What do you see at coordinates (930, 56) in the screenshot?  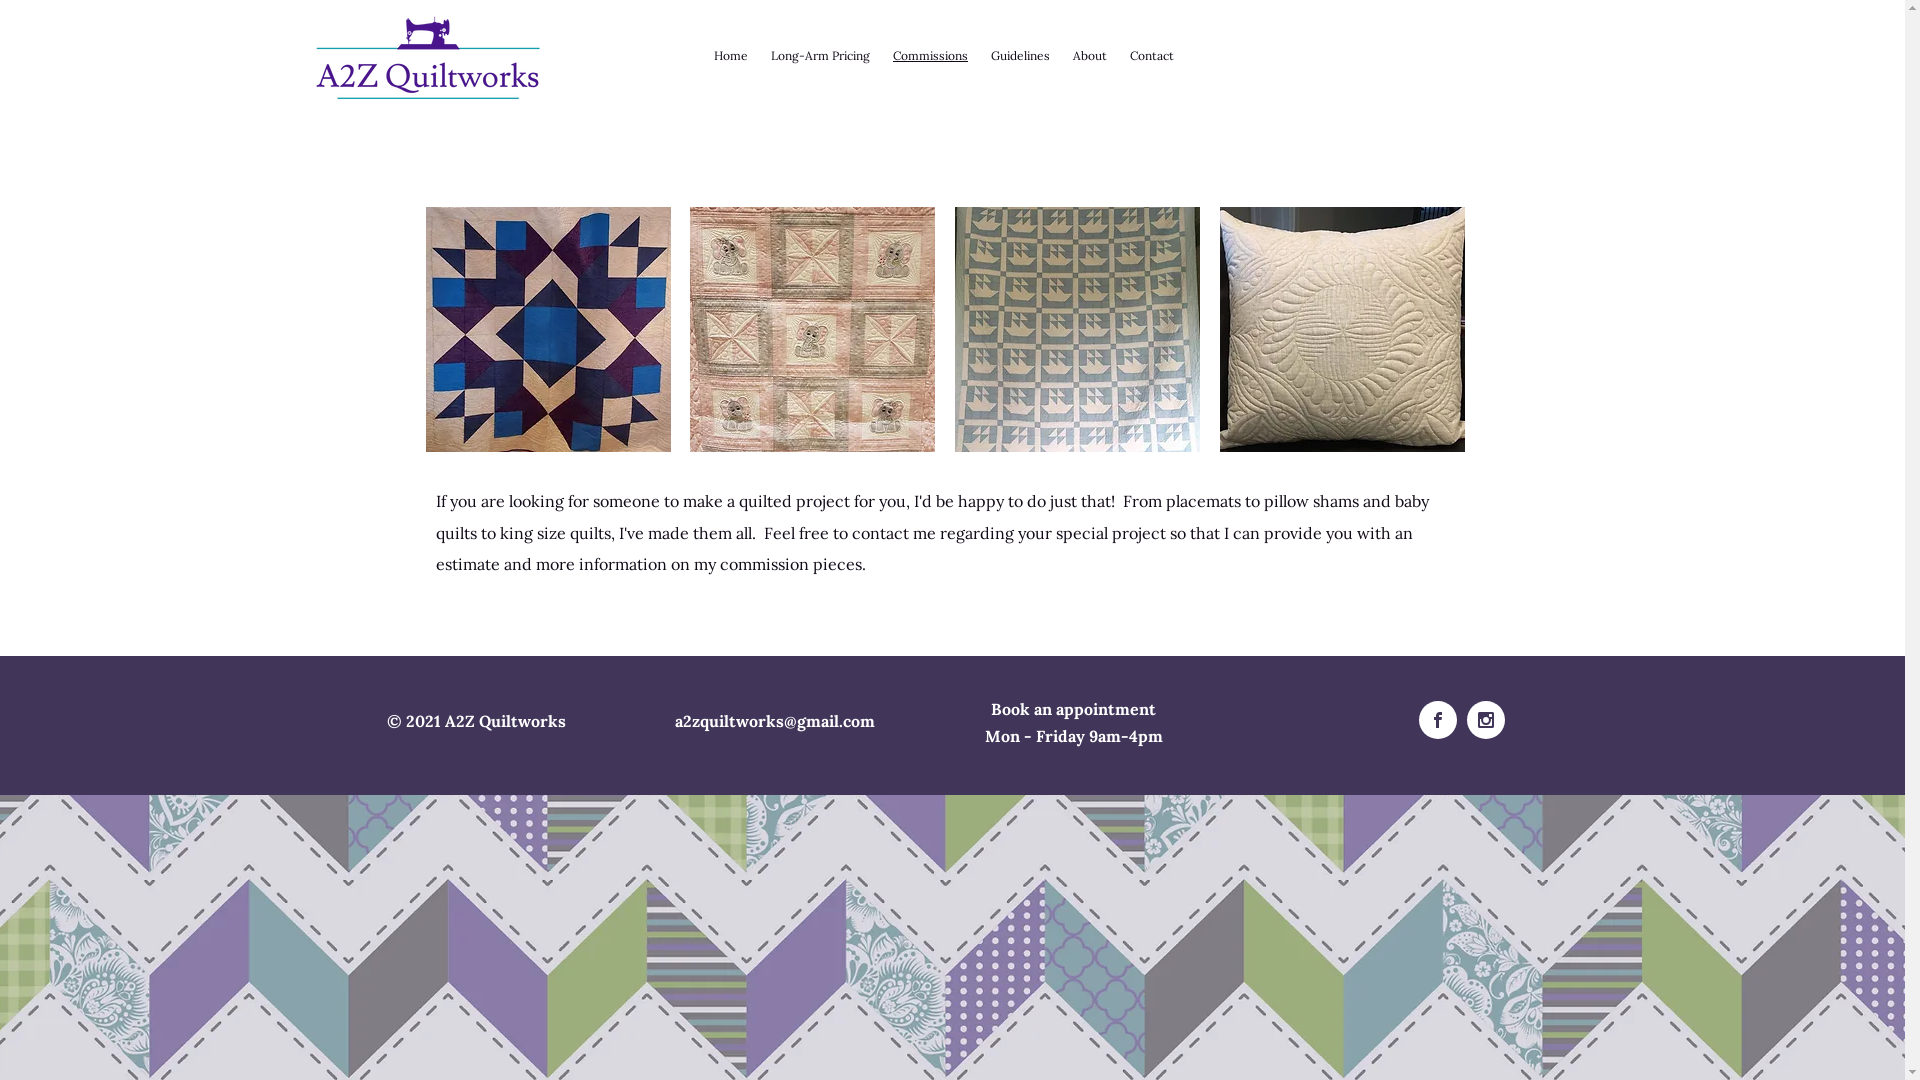 I see `Commissions` at bounding box center [930, 56].